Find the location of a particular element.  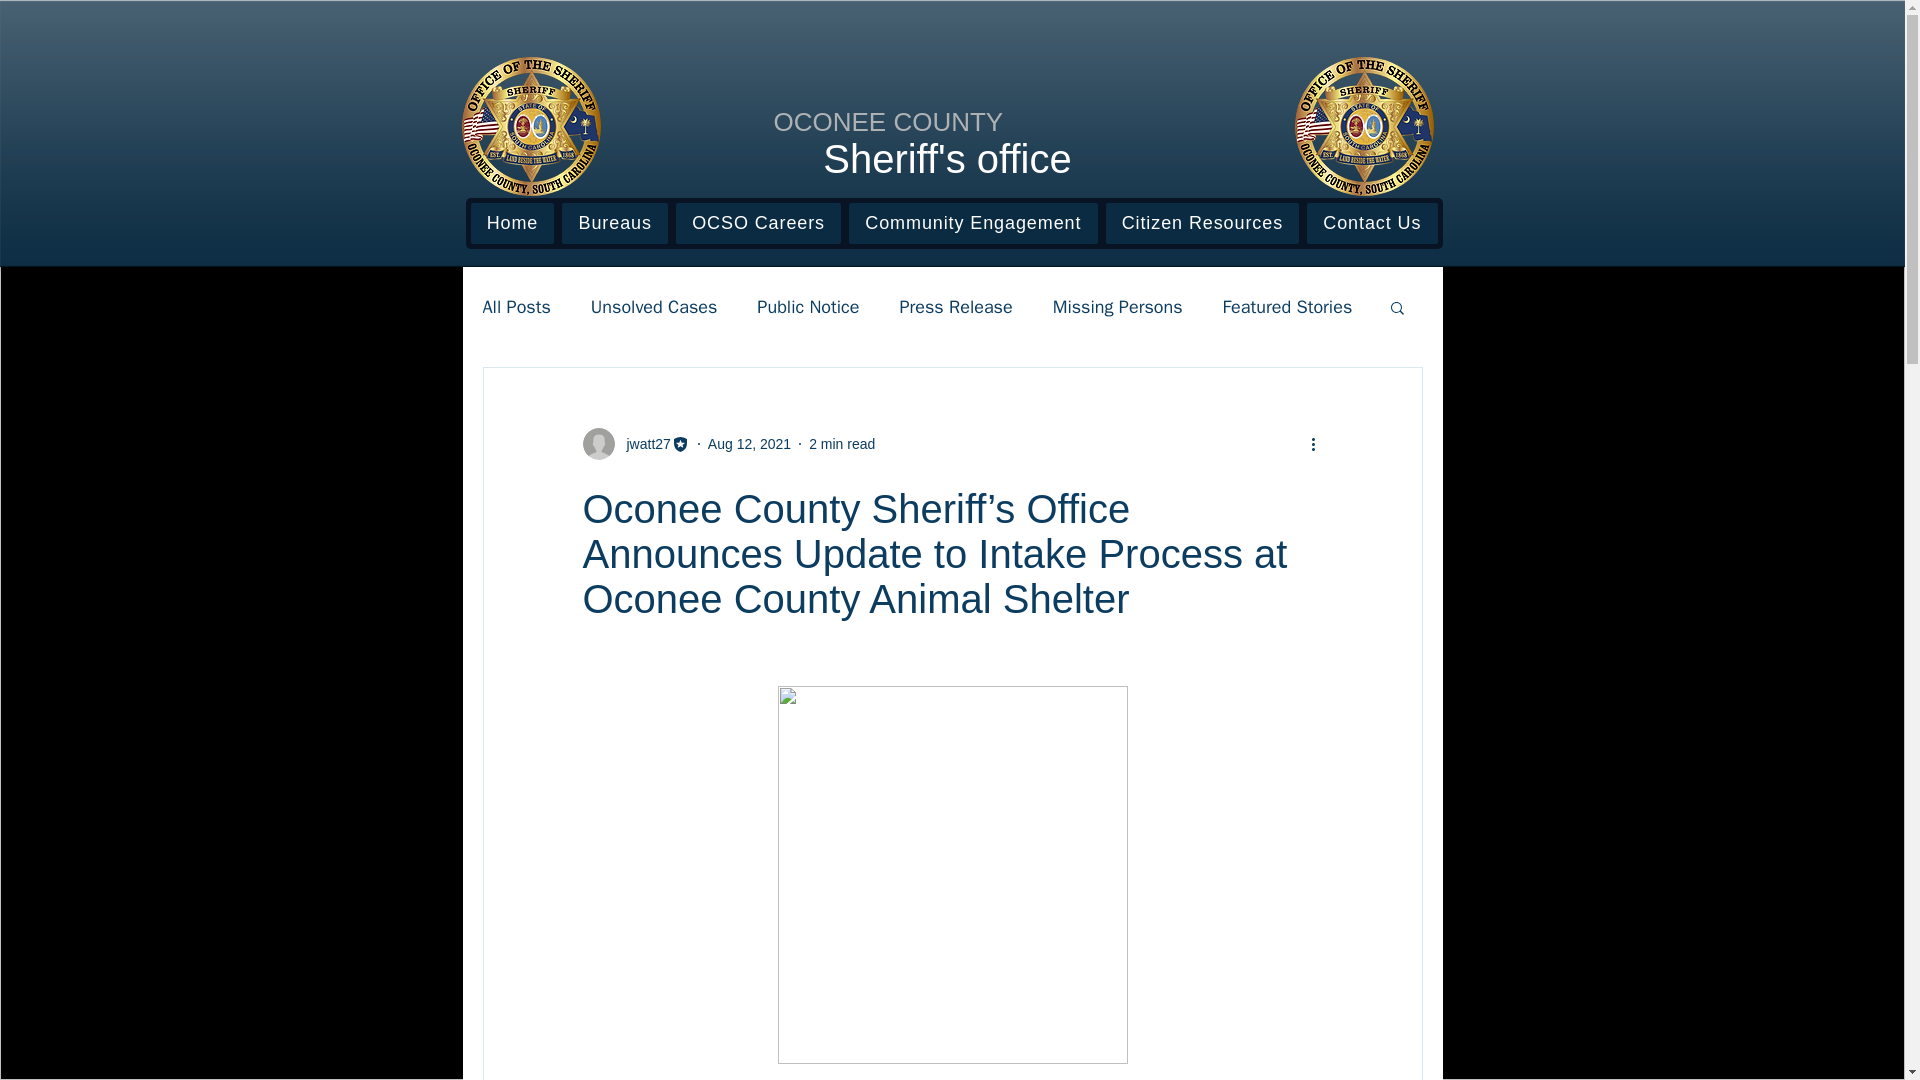

Home is located at coordinates (512, 224).